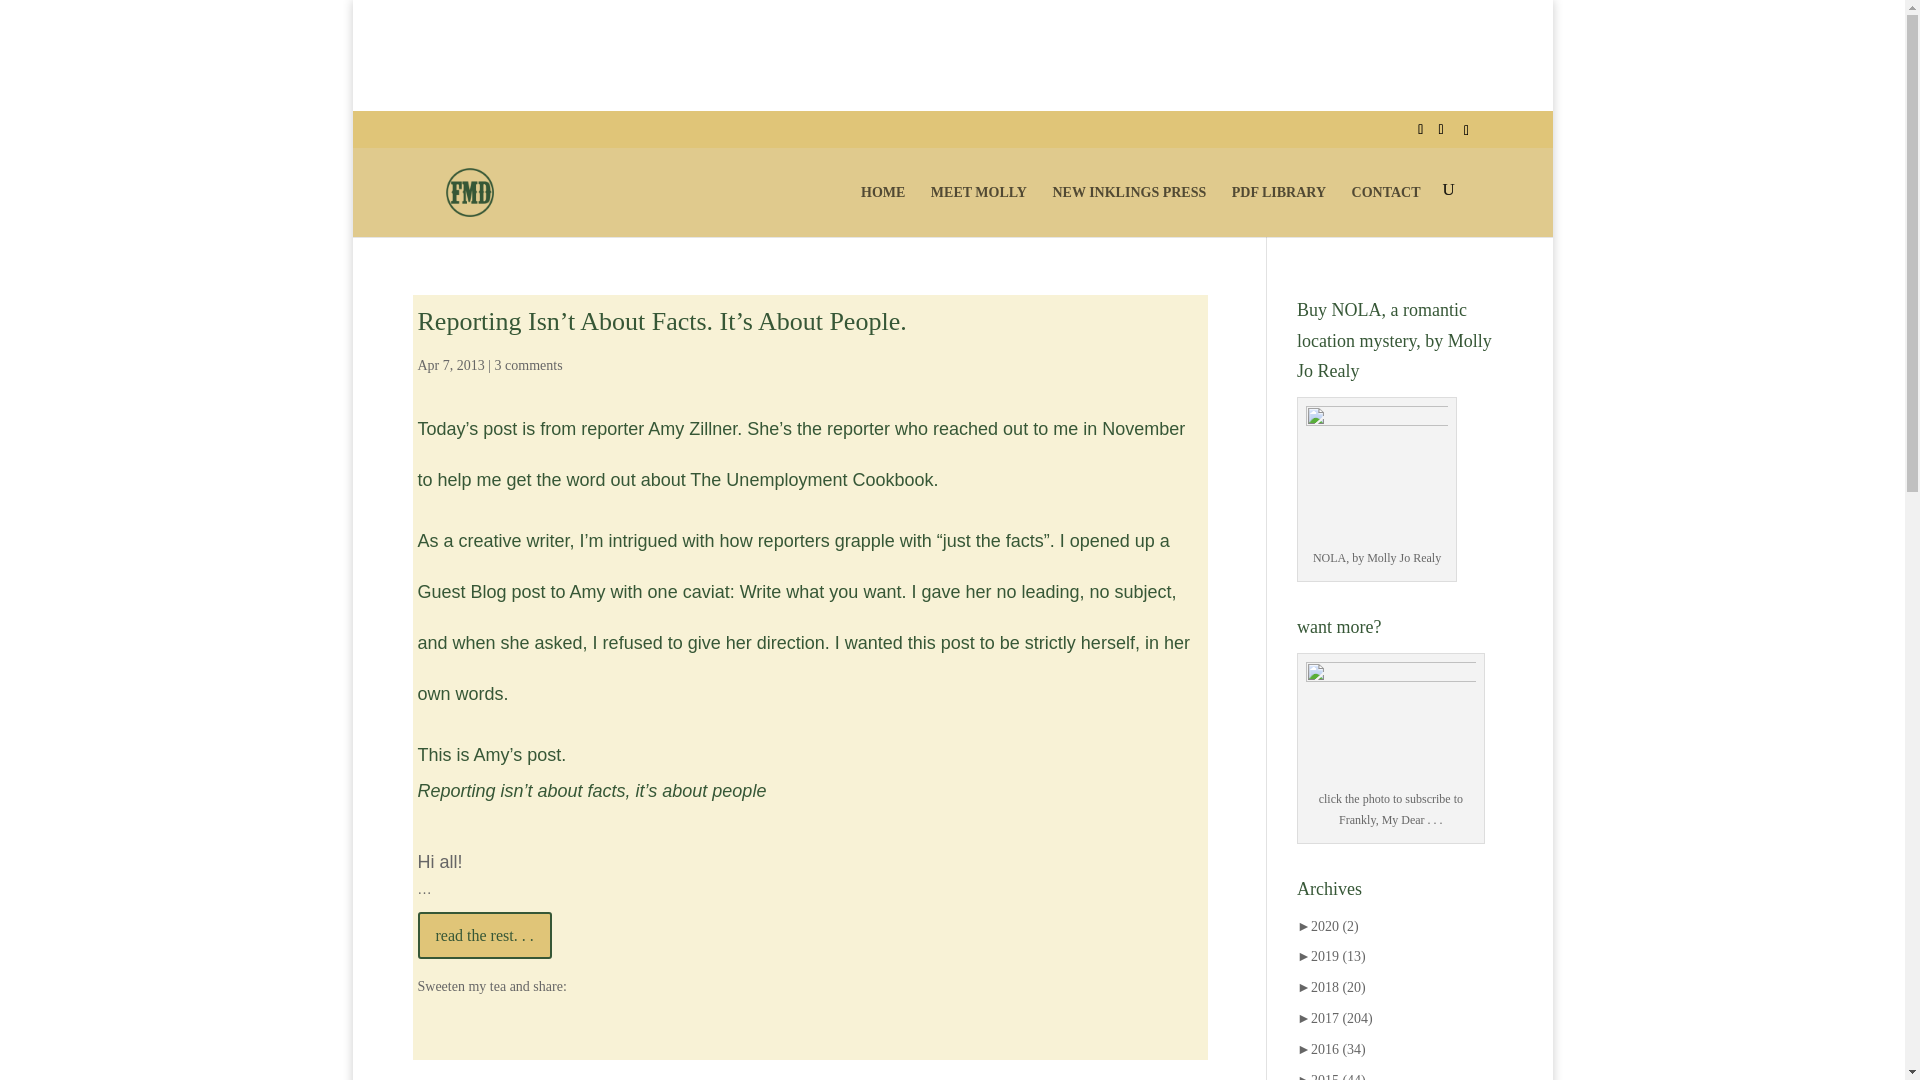  What do you see at coordinates (1279, 208) in the screenshot?
I see `PDF LIBRARY` at bounding box center [1279, 208].